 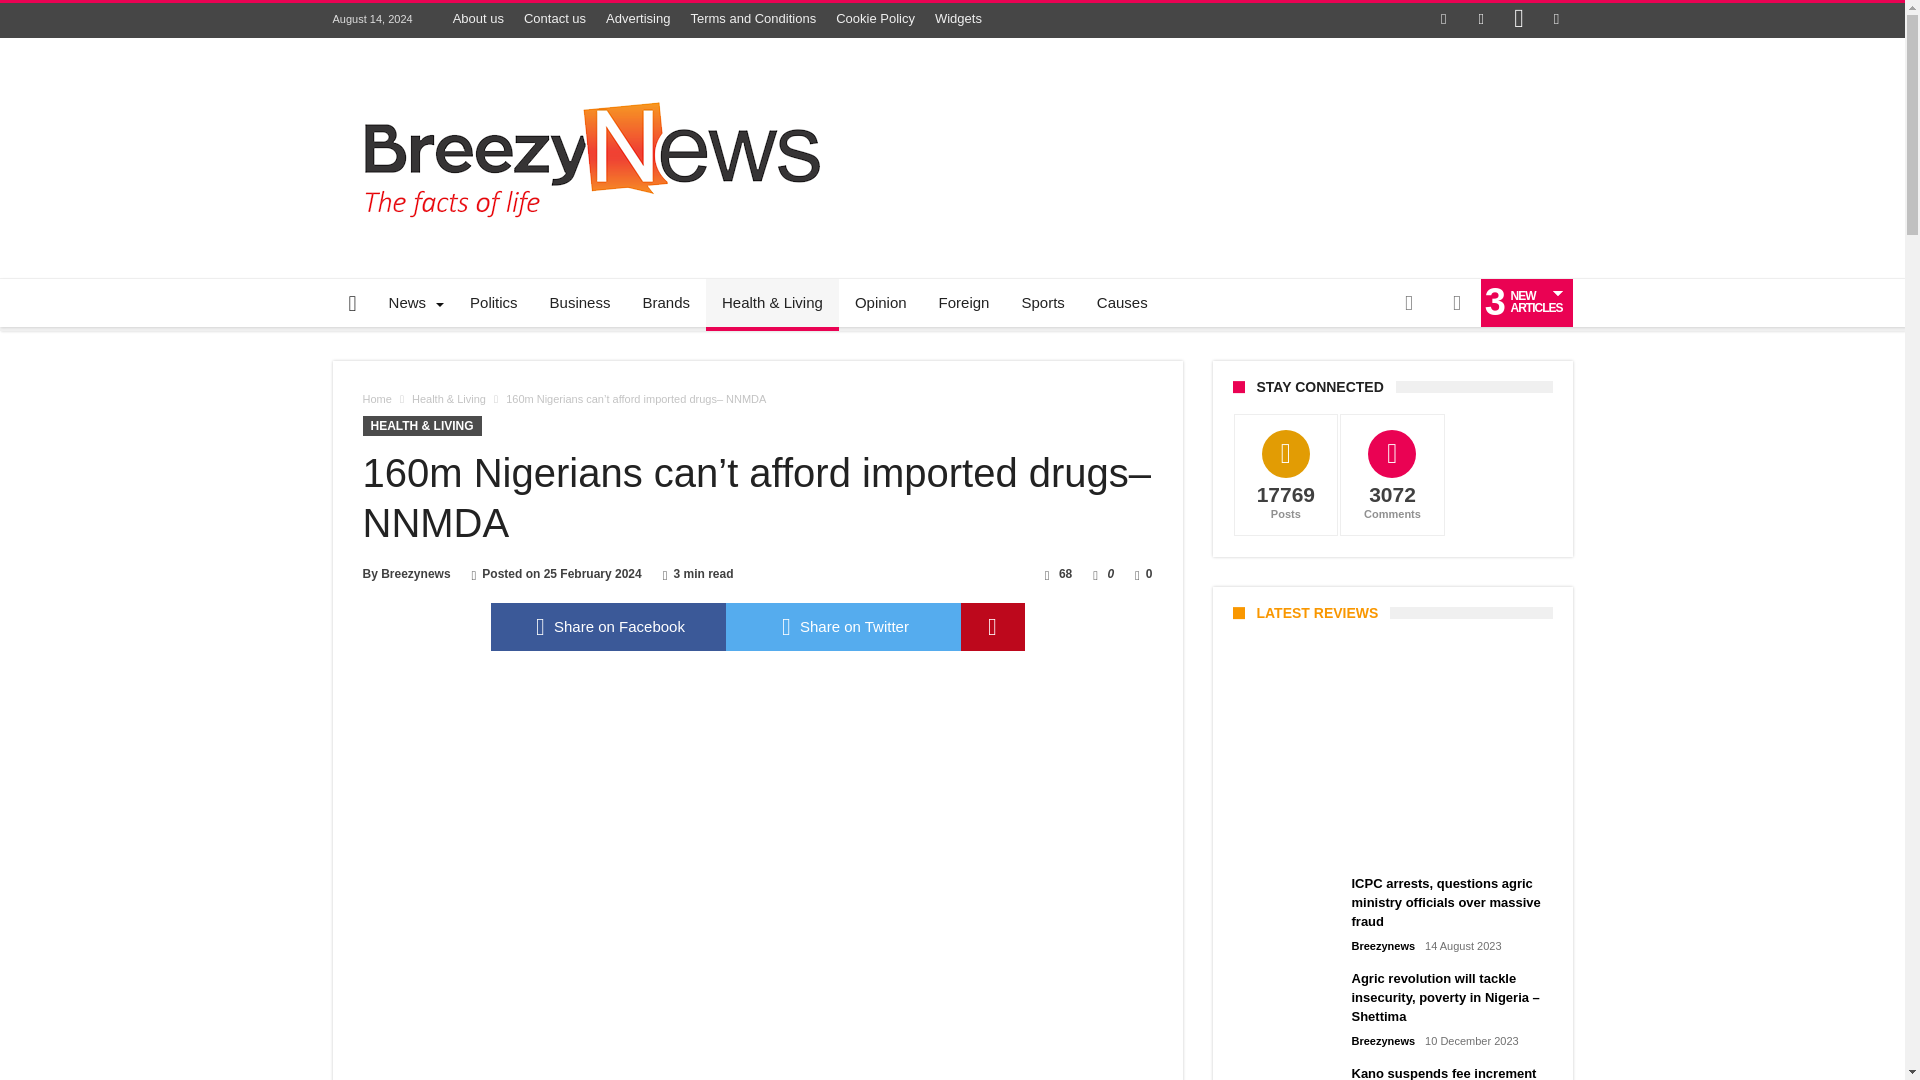 What do you see at coordinates (964, 302) in the screenshot?
I see `Foreign` at bounding box center [964, 302].